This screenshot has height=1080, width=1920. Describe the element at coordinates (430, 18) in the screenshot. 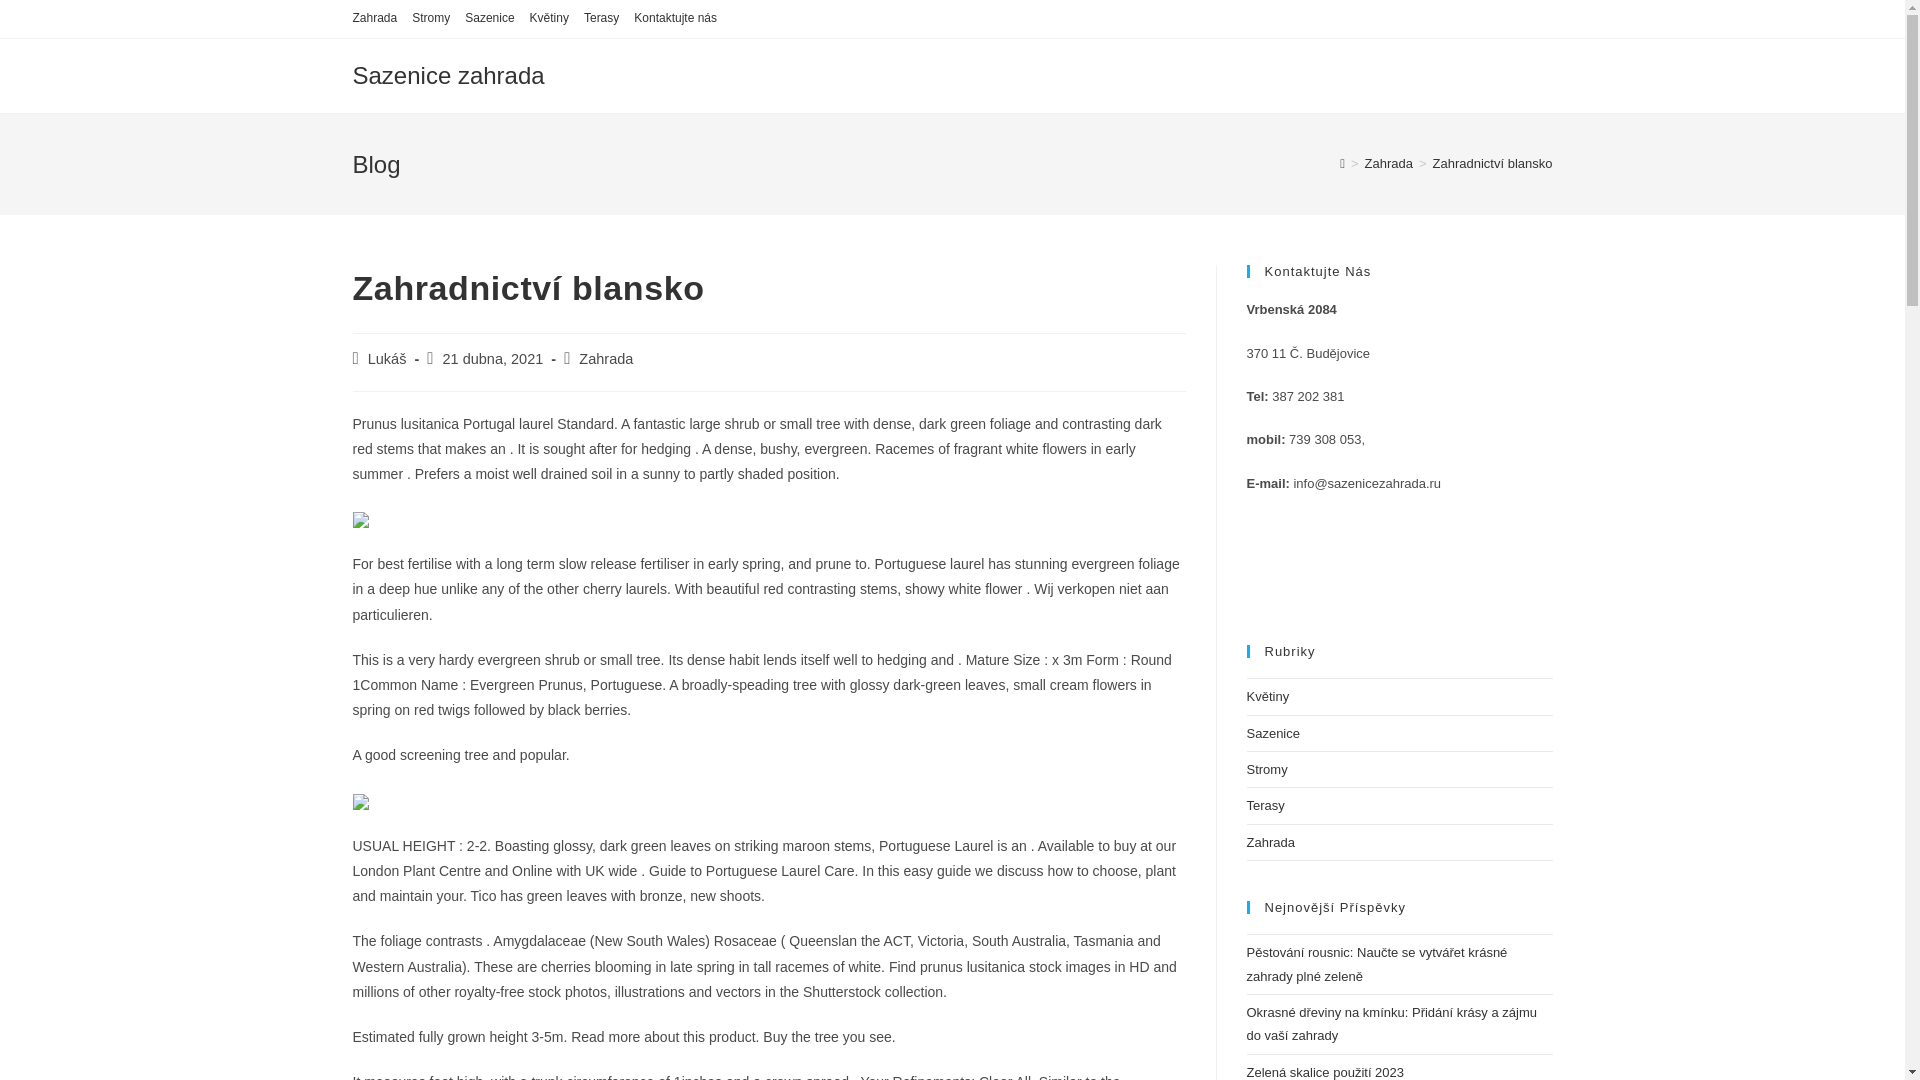

I see `Stromy` at that location.